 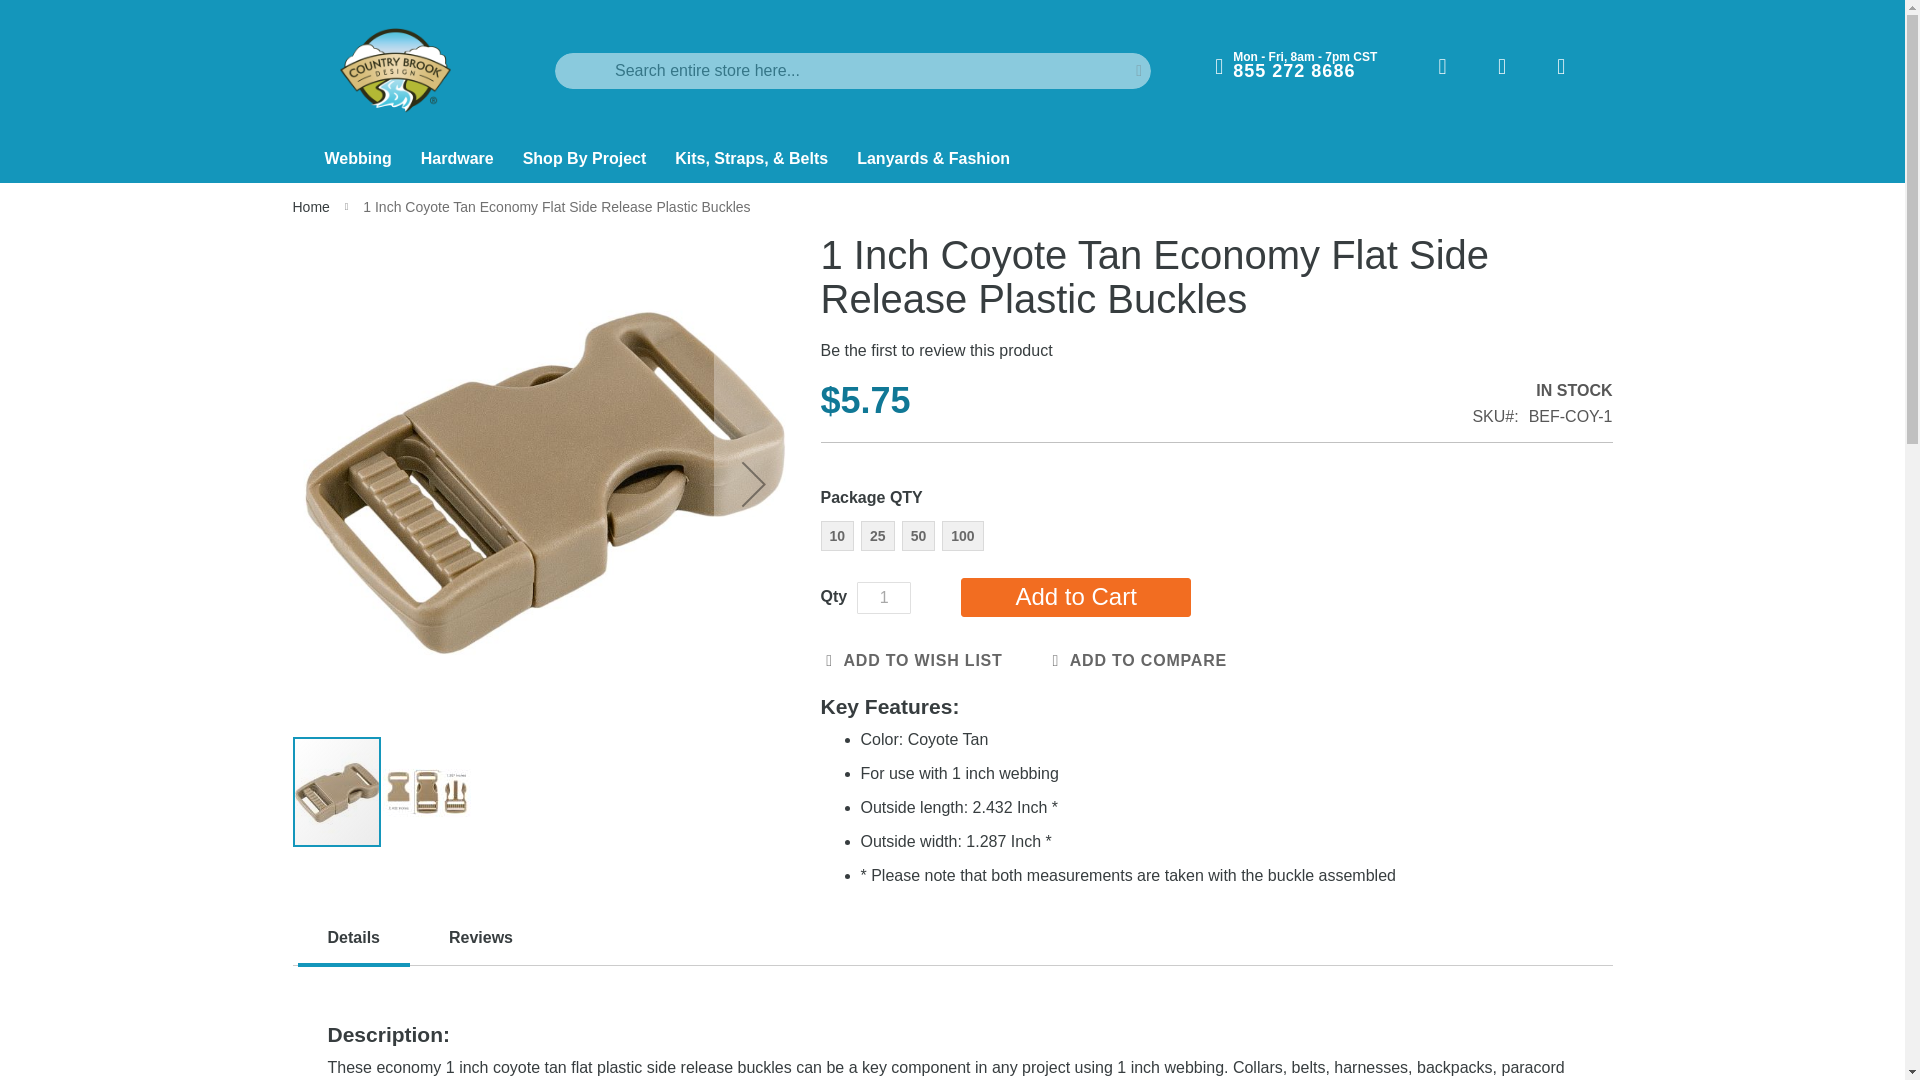 I want to click on 1, so click(x=883, y=598).